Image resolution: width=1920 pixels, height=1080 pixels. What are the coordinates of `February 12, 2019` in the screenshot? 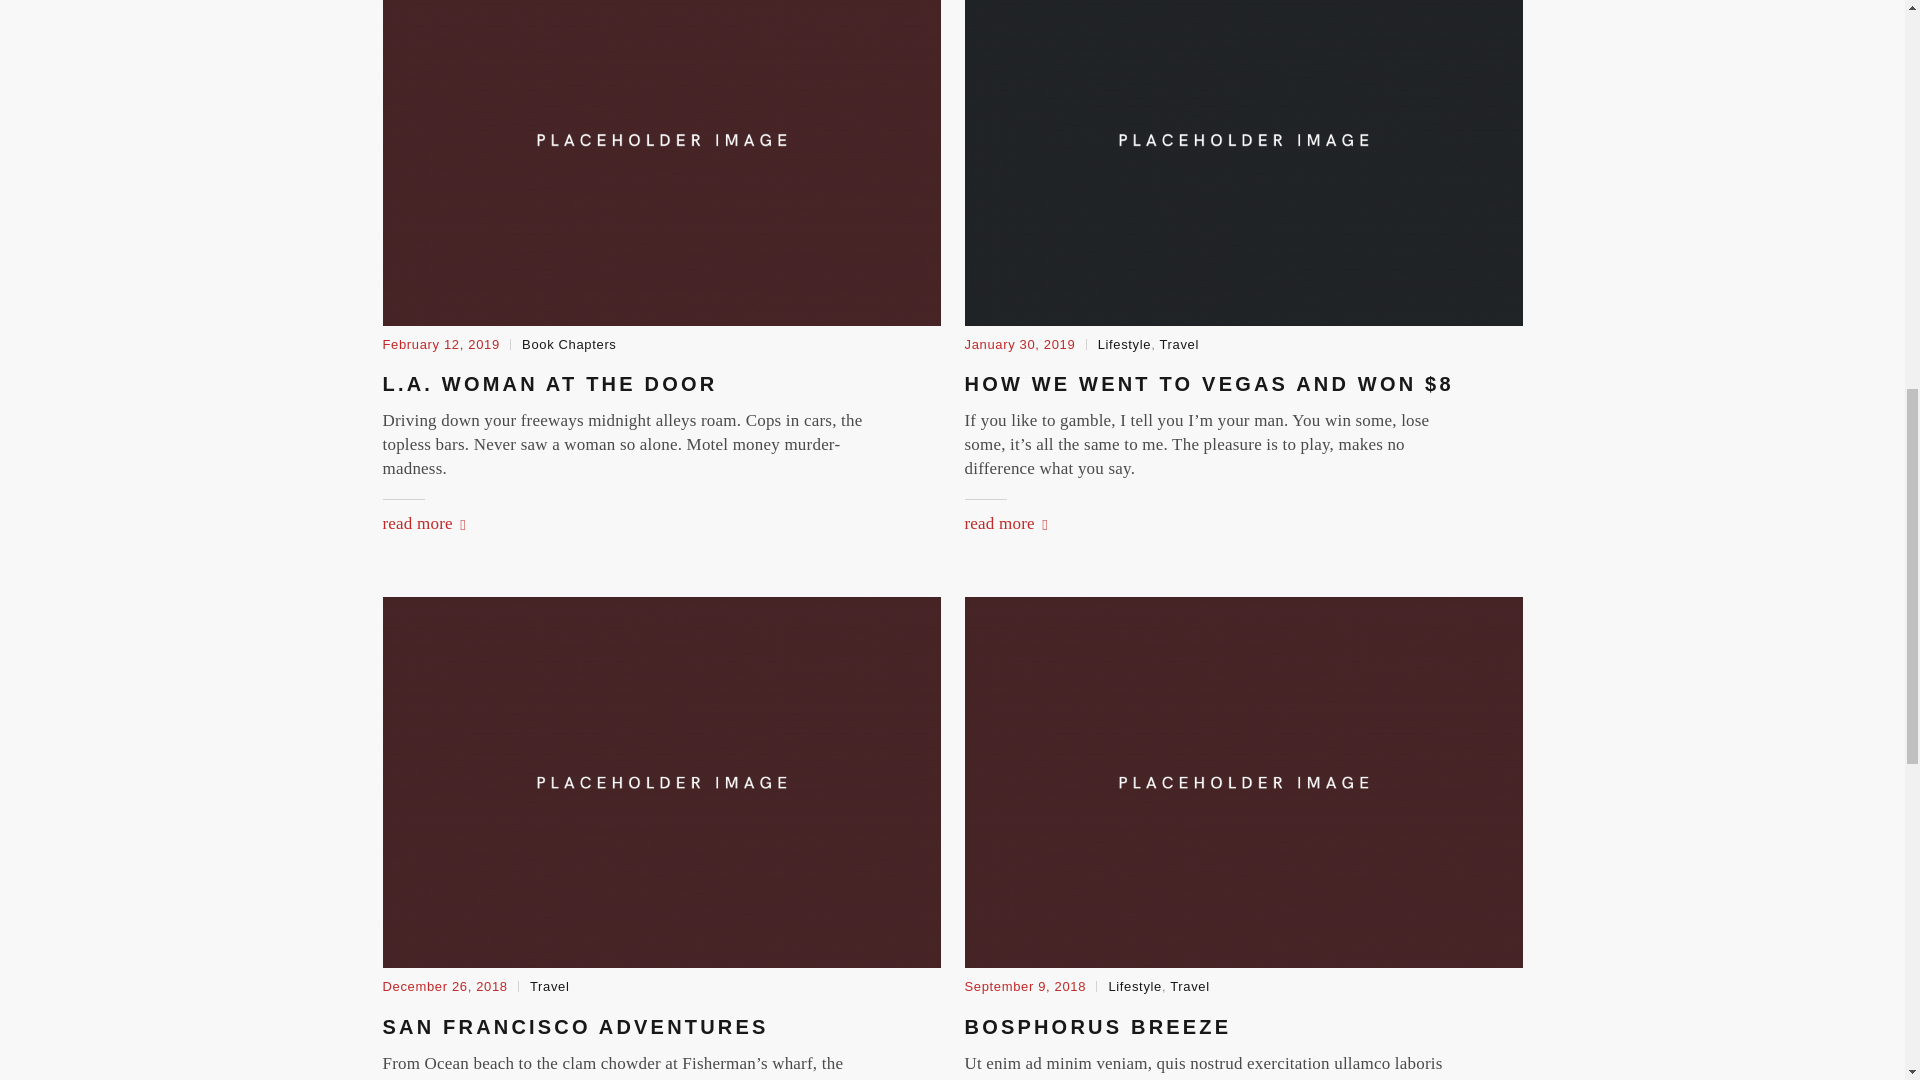 It's located at (440, 344).